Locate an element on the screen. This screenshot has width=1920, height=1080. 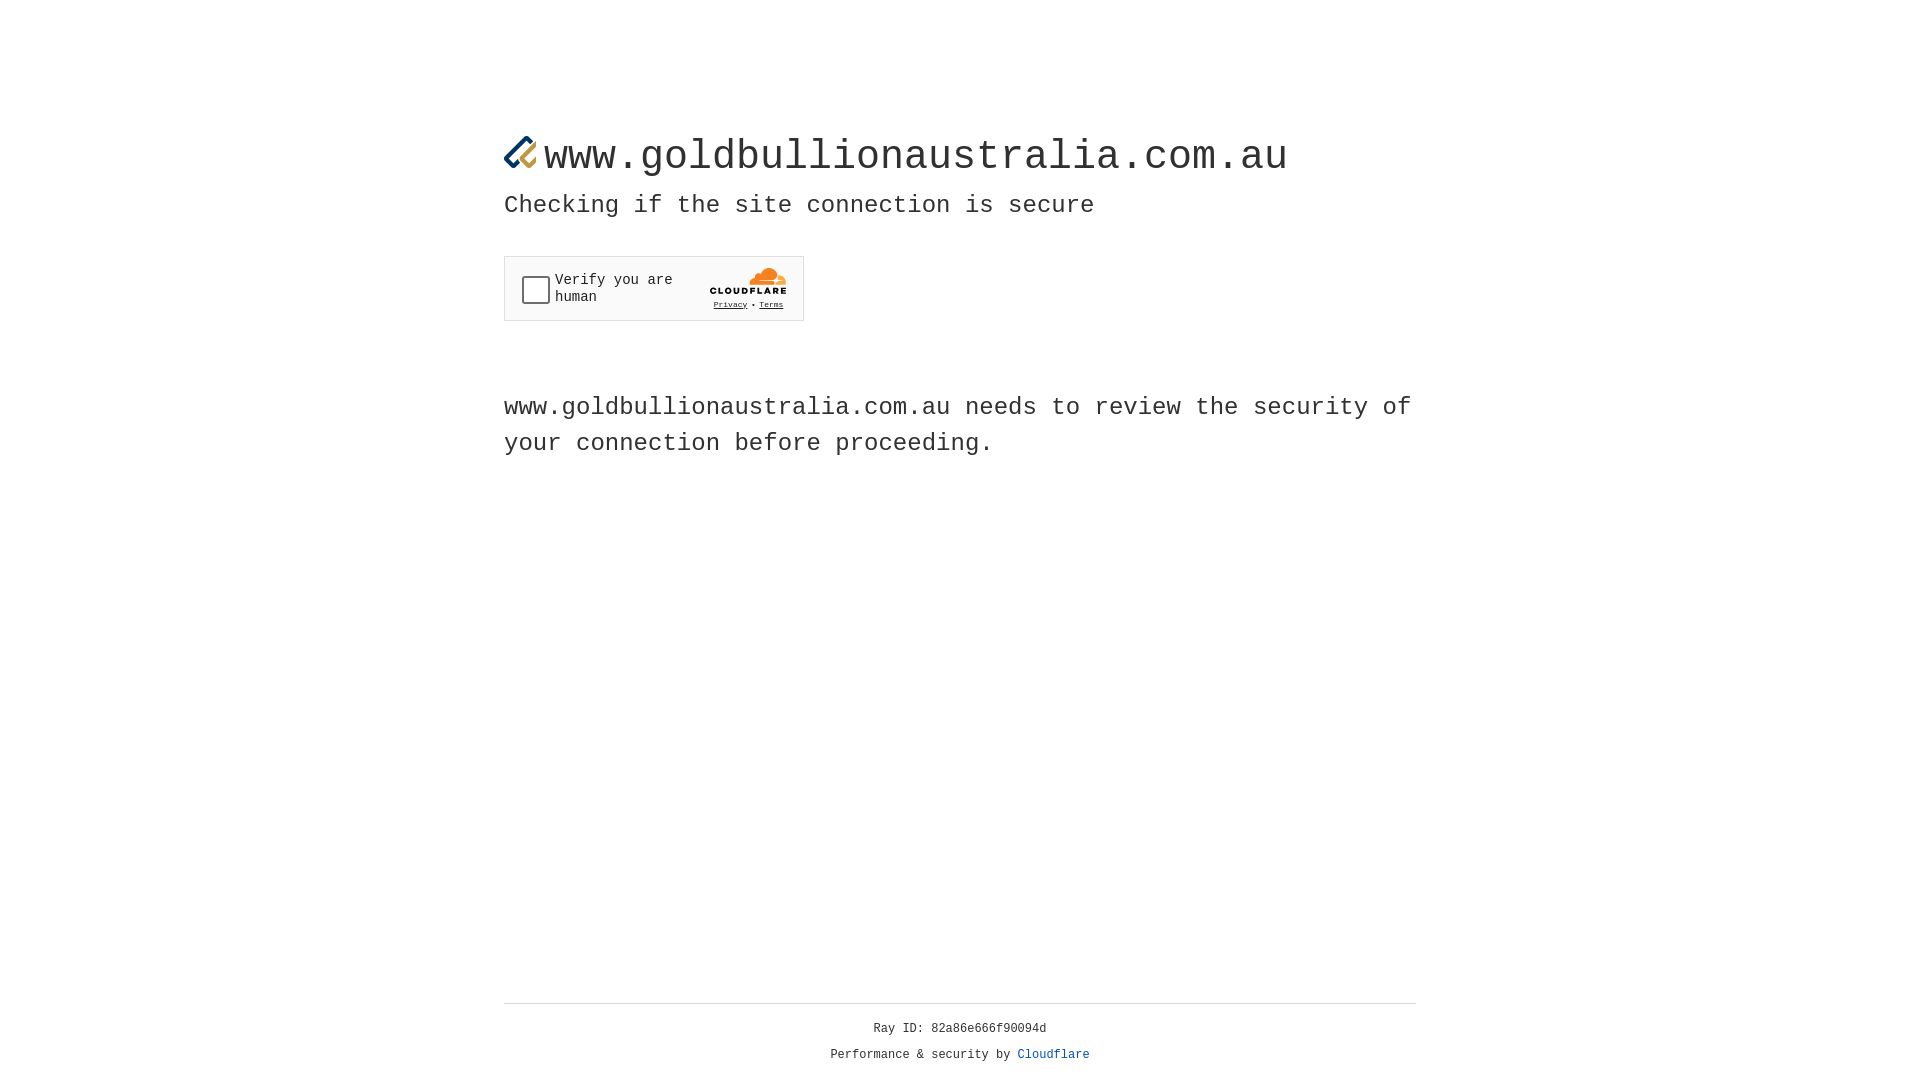
Cloudflare is located at coordinates (1054, 1055).